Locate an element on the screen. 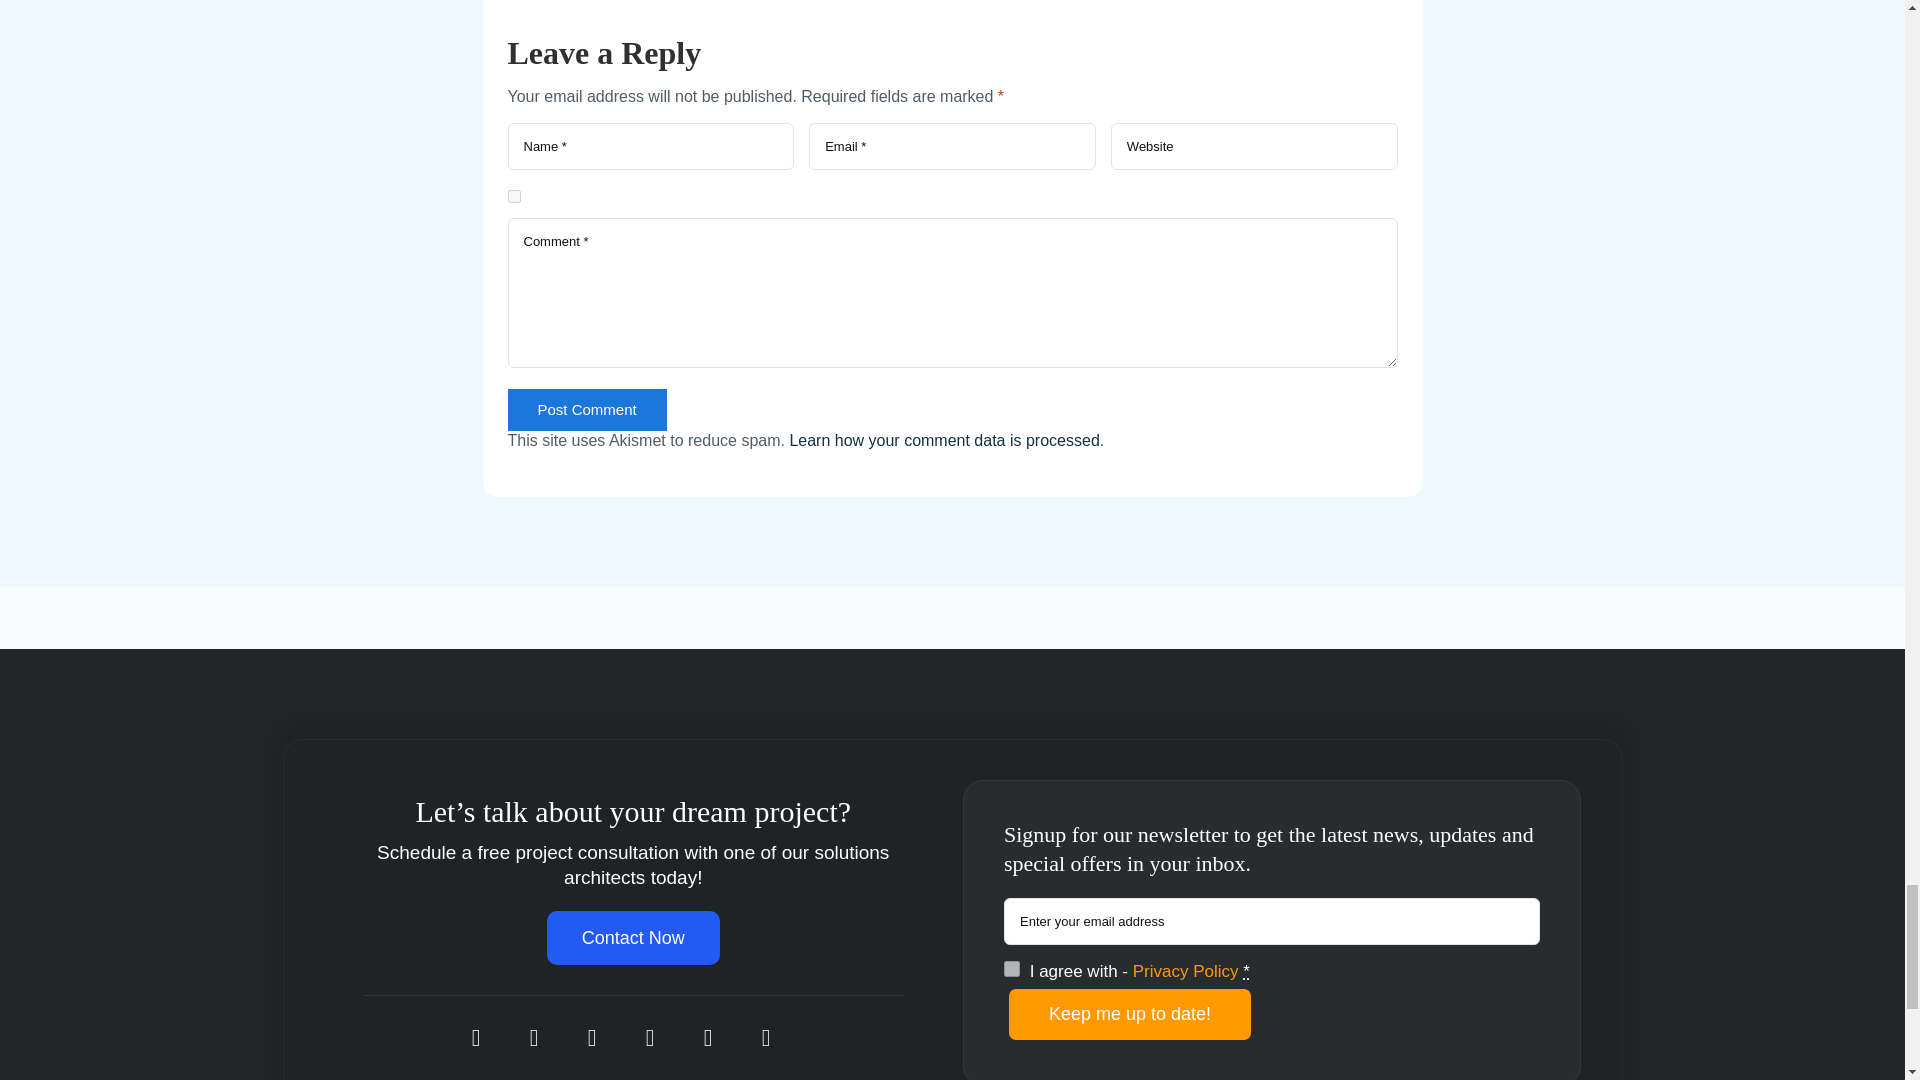 This screenshot has width=1920, height=1080. Keep me up to date! is located at coordinates (1130, 1014).